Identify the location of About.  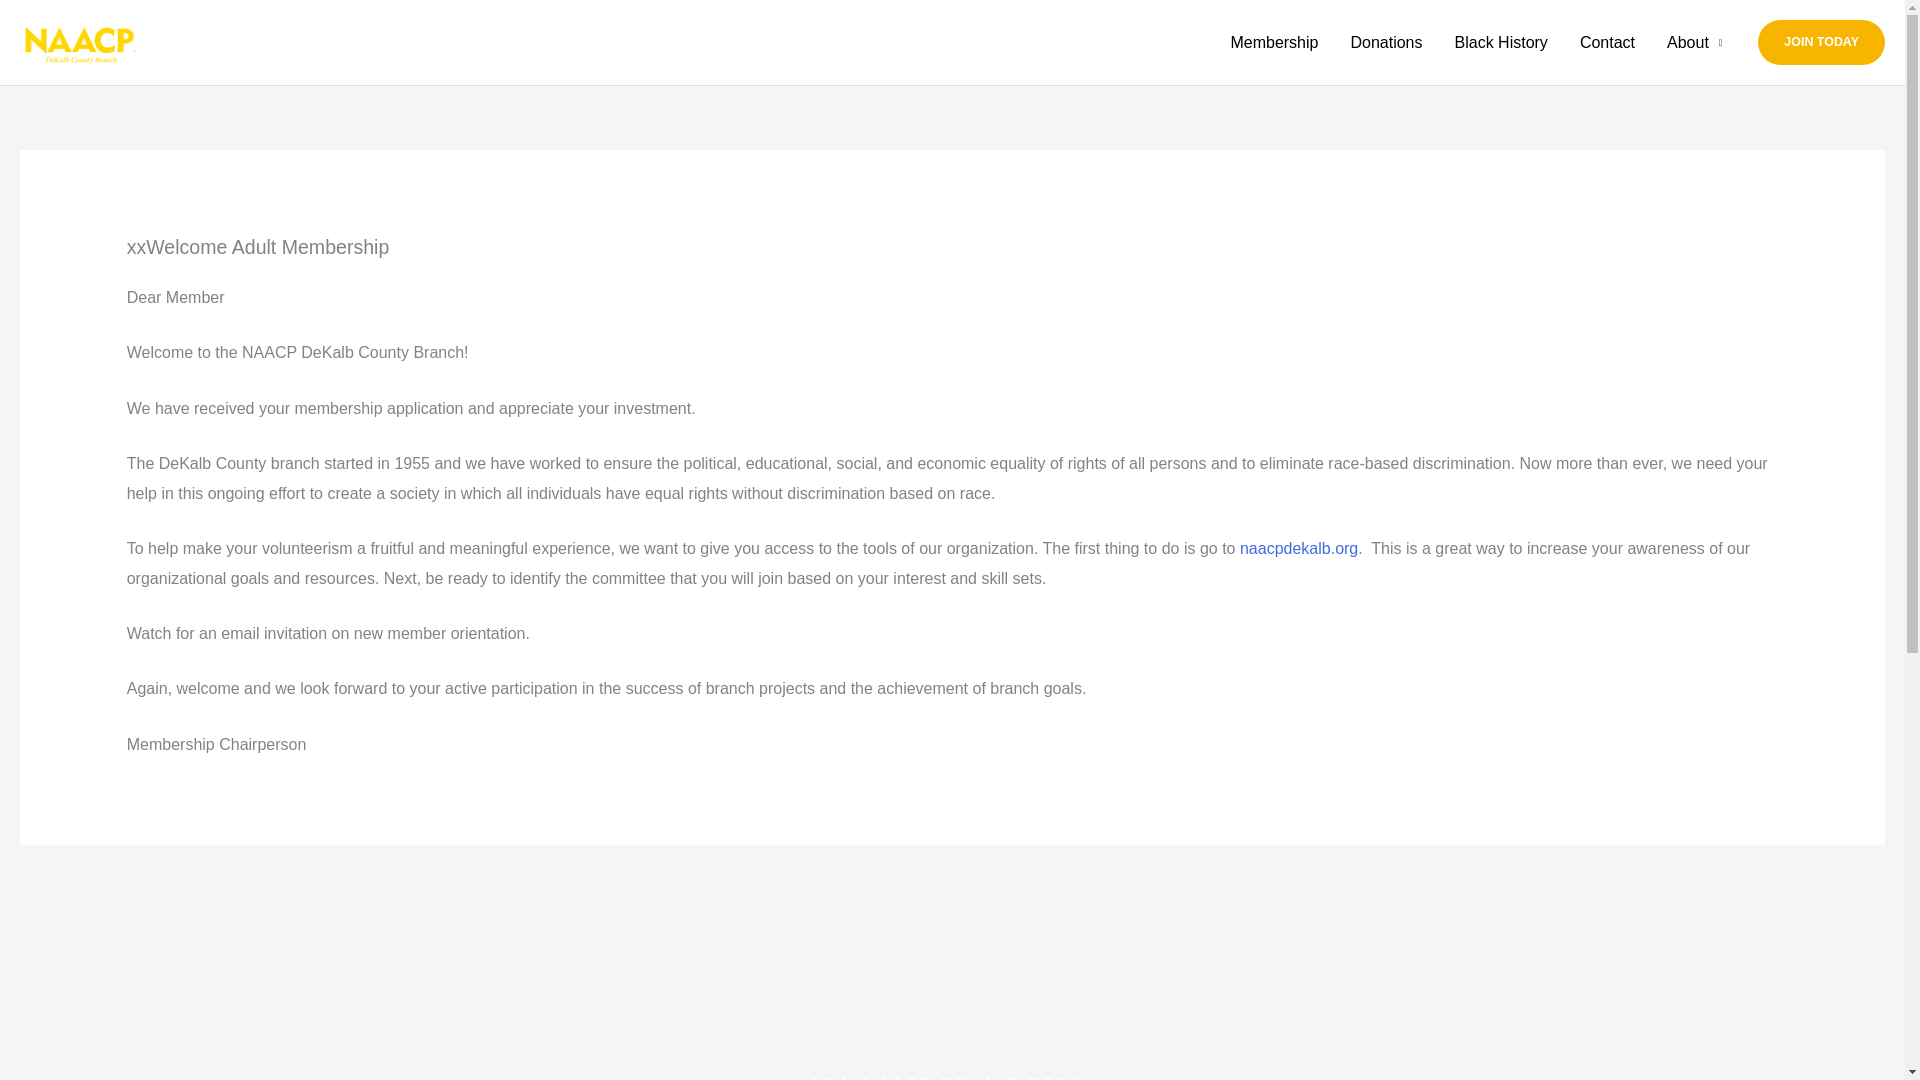
(1694, 42).